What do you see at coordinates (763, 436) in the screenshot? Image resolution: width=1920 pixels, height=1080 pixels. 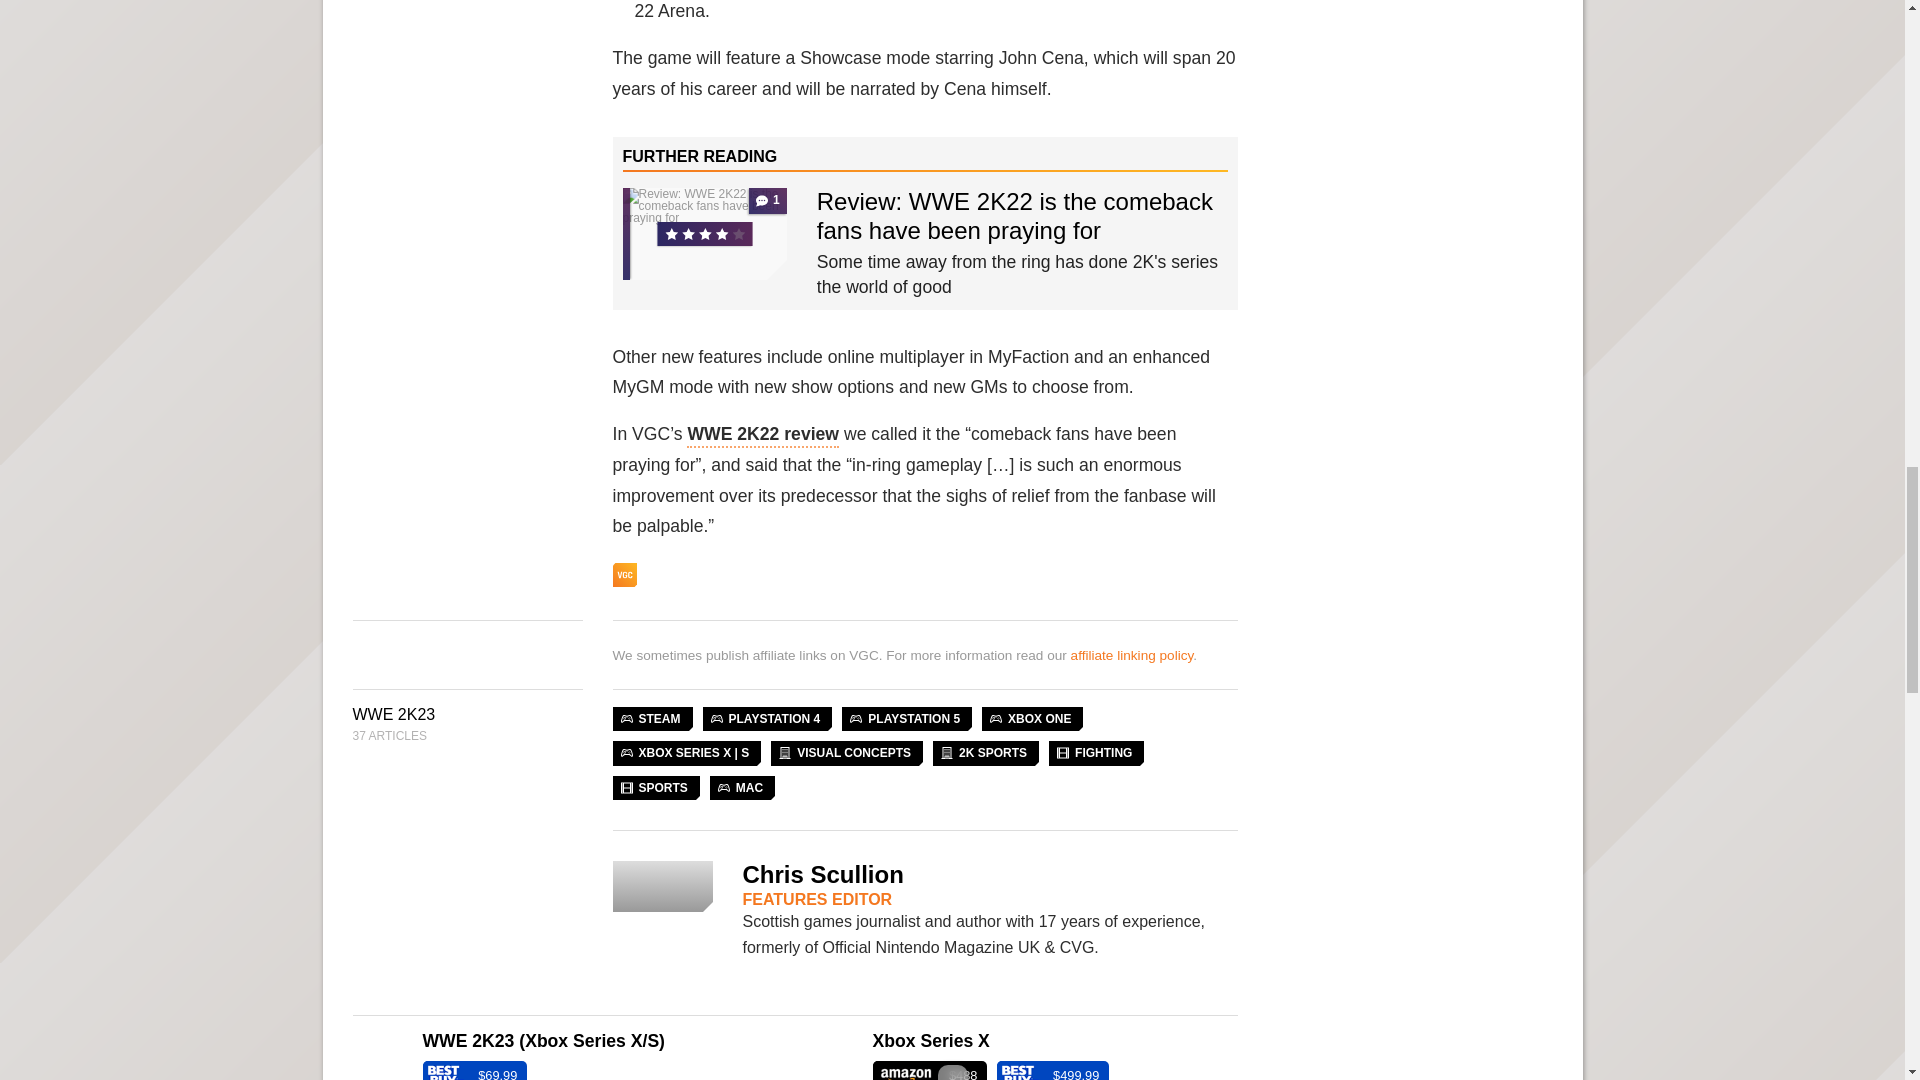 I see `WWE 2K22 review` at bounding box center [763, 436].